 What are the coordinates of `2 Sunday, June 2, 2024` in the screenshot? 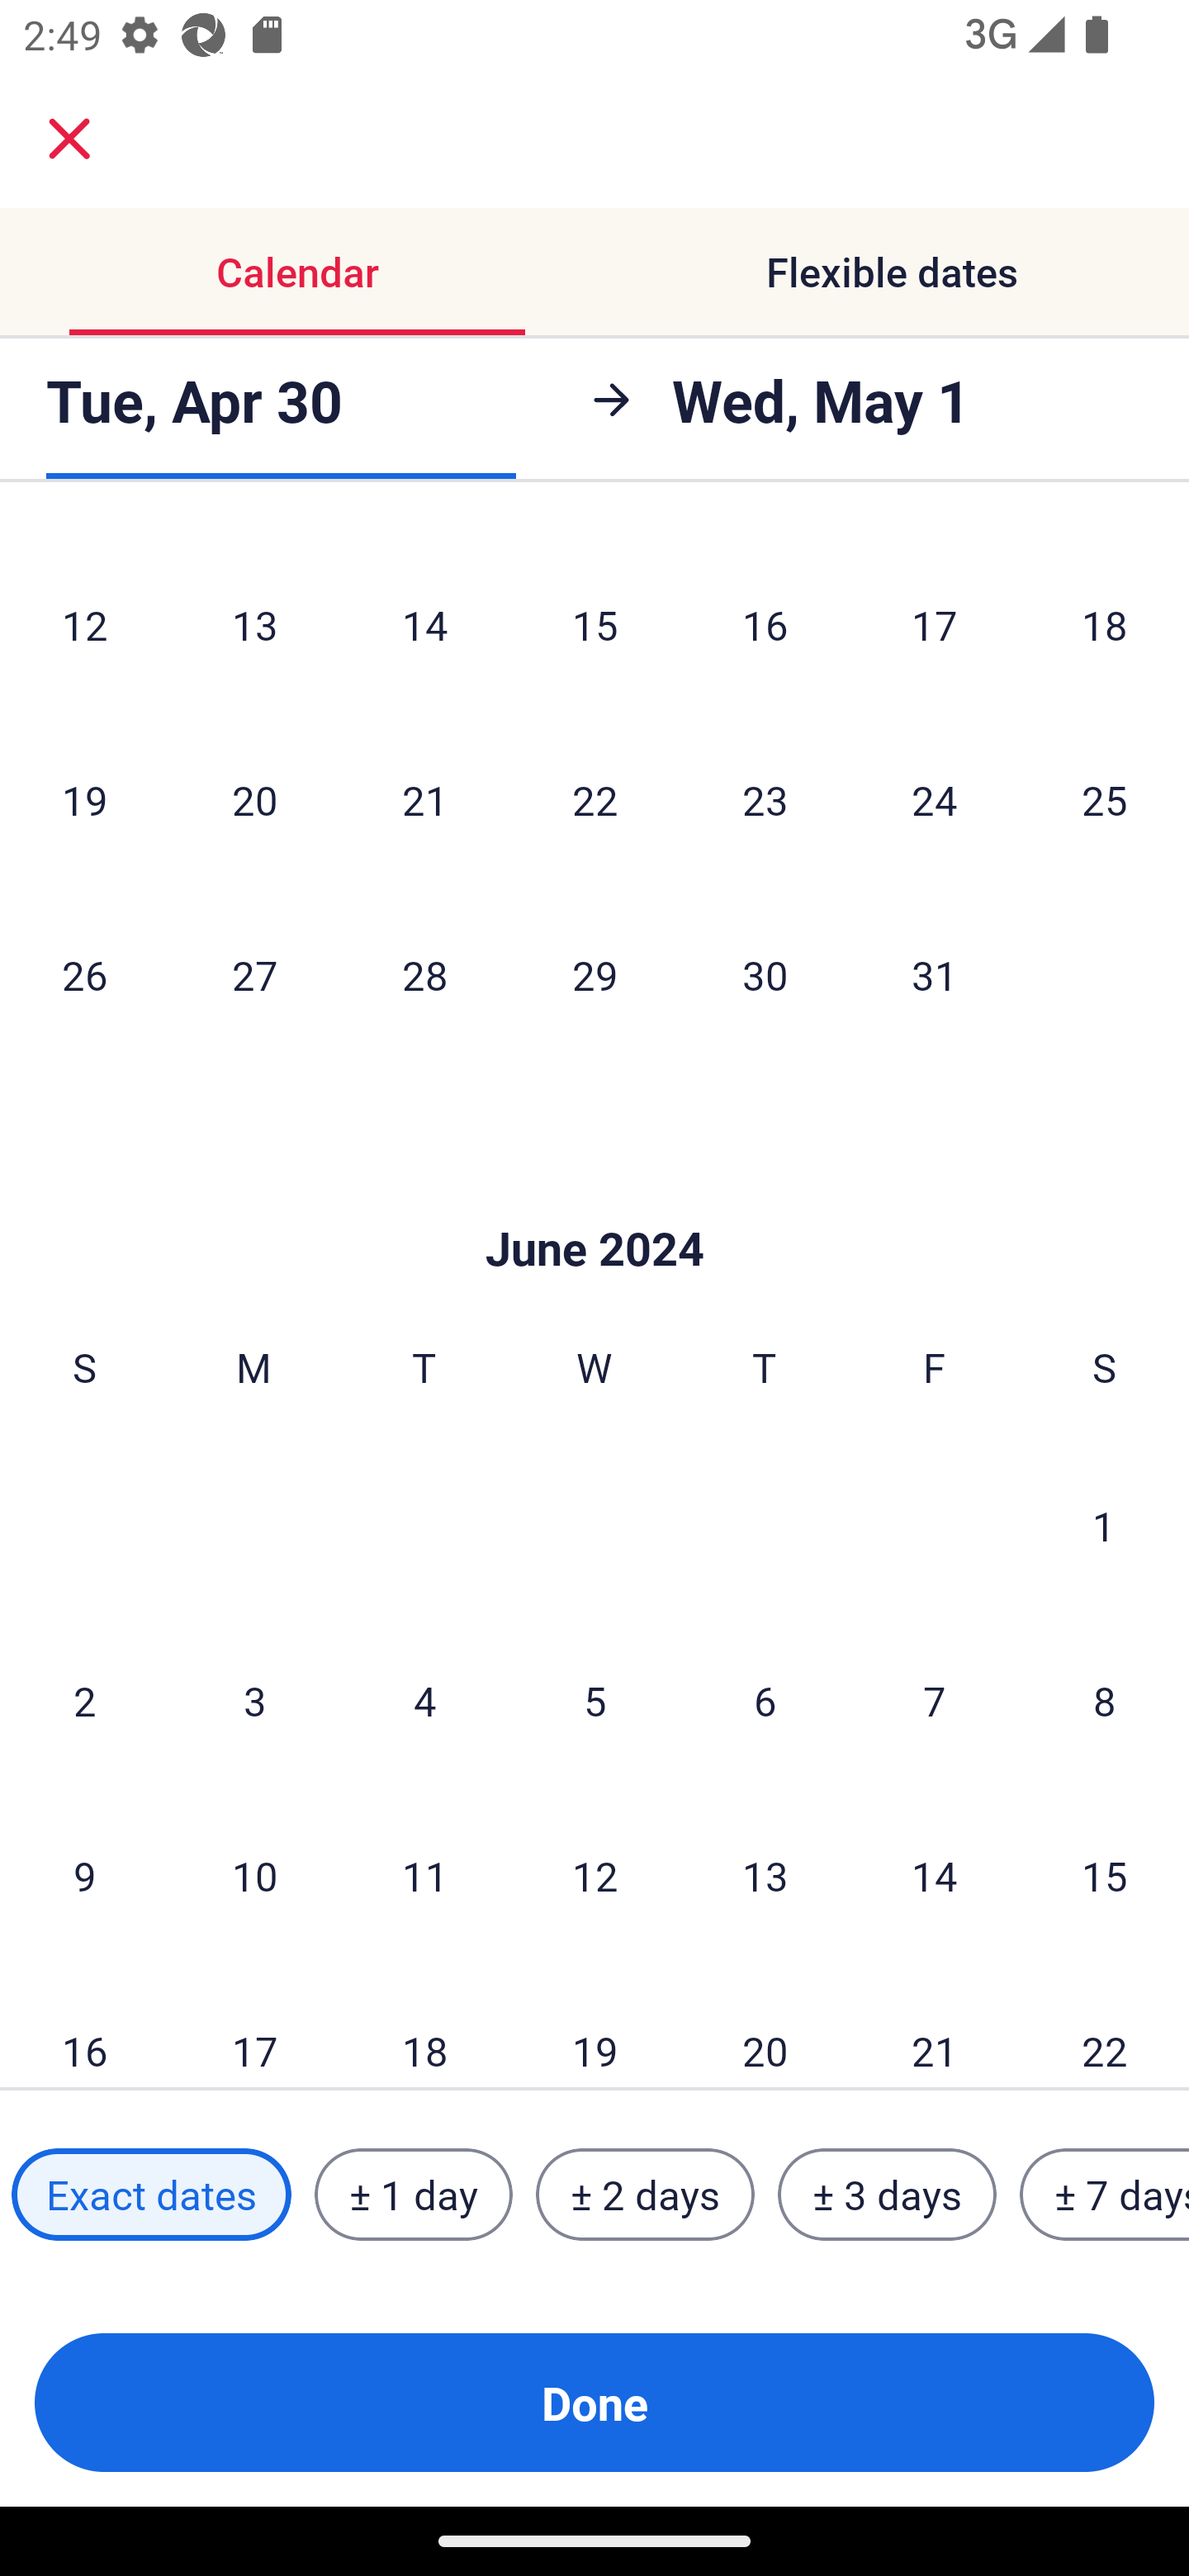 It's located at (84, 1700).